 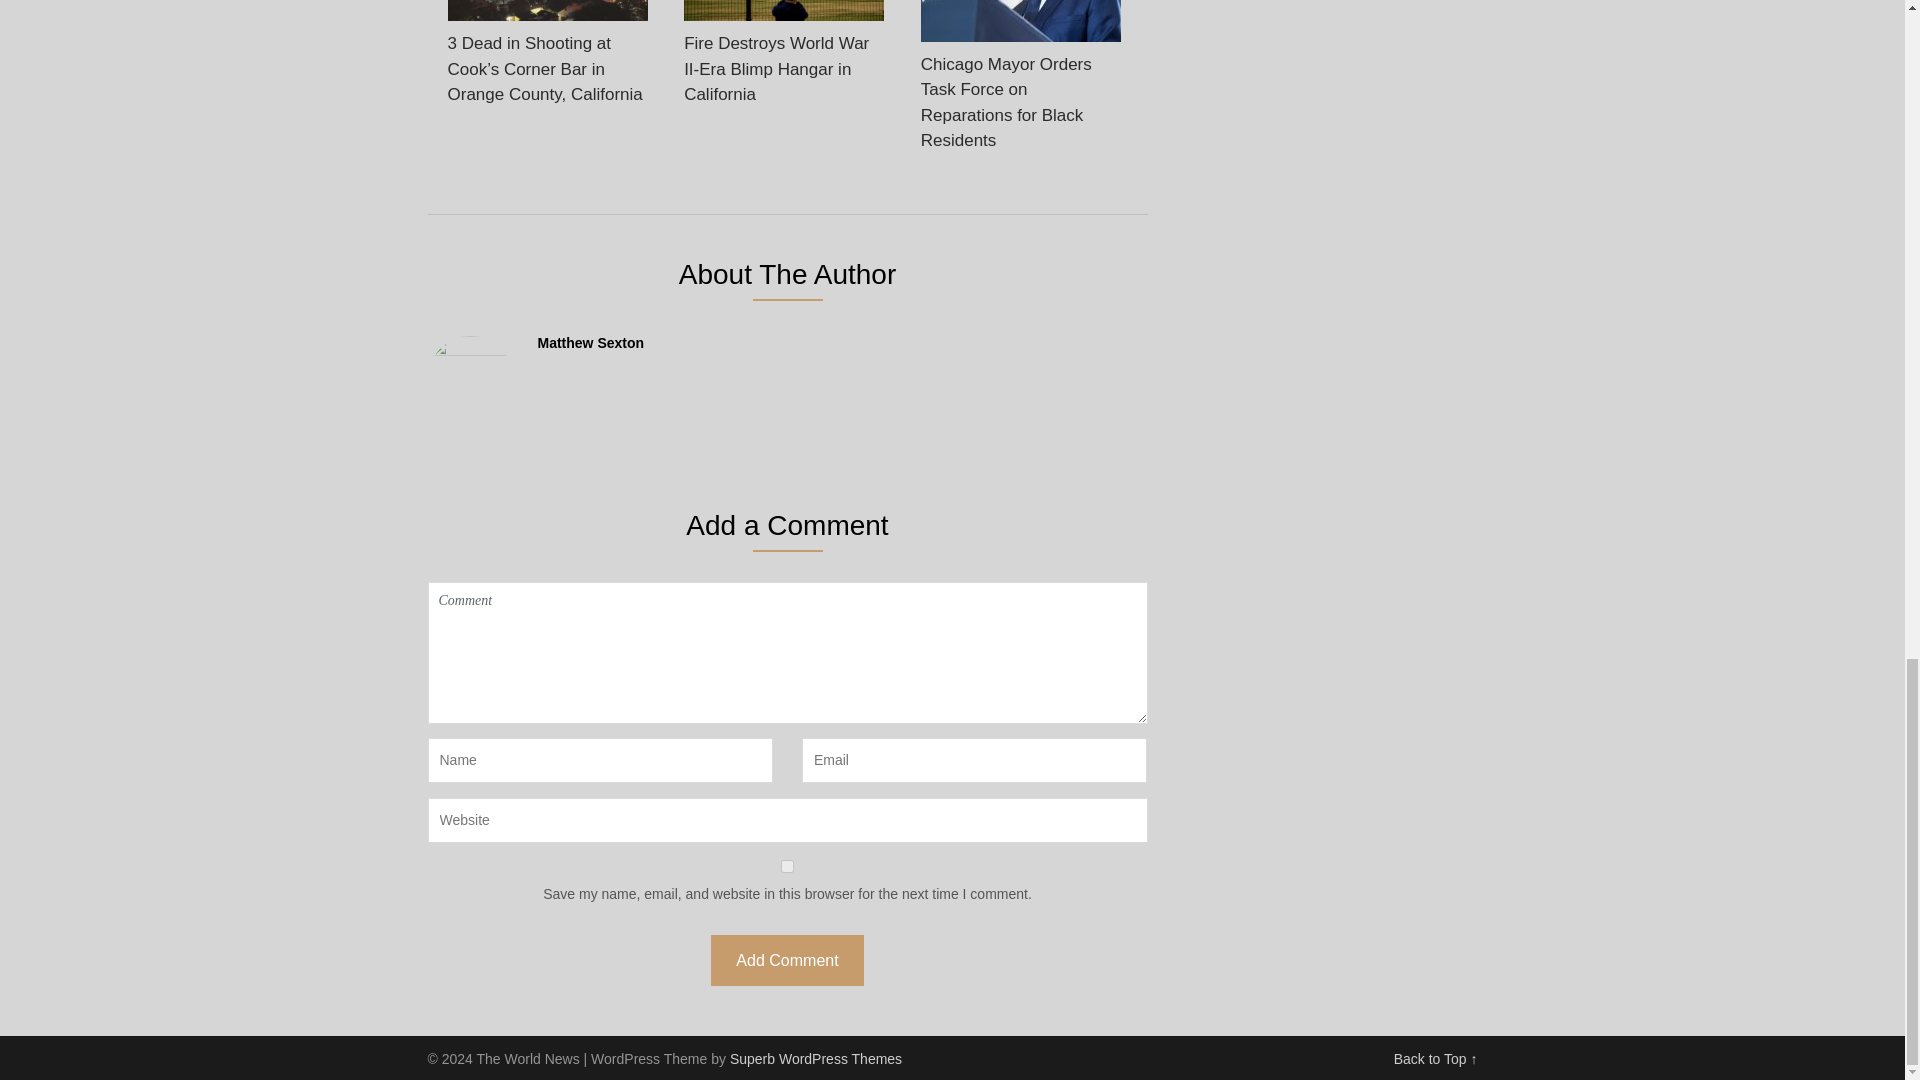 What do you see at coordinates (816, 1058) in the screenshot?
I see `Superb WordPress Themes` at bounding box center [816, 1058].